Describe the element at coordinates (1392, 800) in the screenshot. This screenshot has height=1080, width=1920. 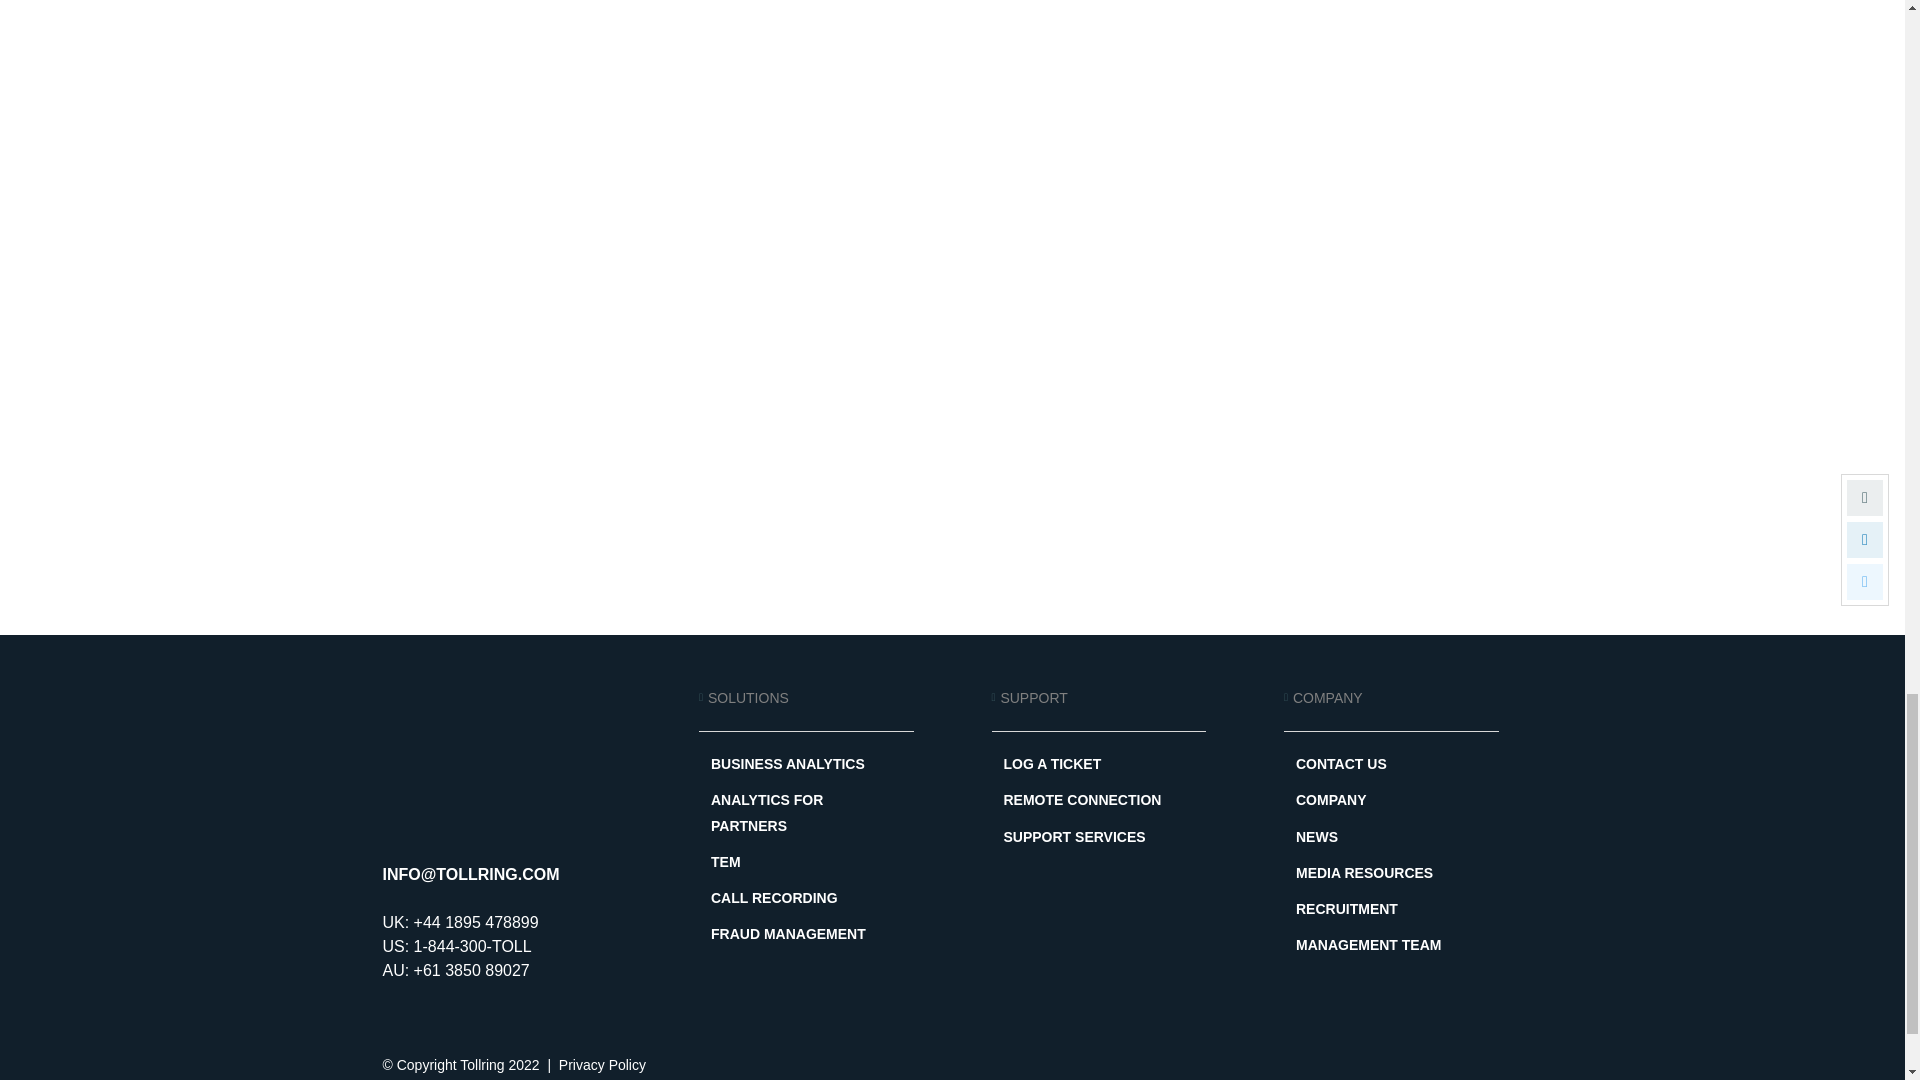
I see `COMPANY` at that location.